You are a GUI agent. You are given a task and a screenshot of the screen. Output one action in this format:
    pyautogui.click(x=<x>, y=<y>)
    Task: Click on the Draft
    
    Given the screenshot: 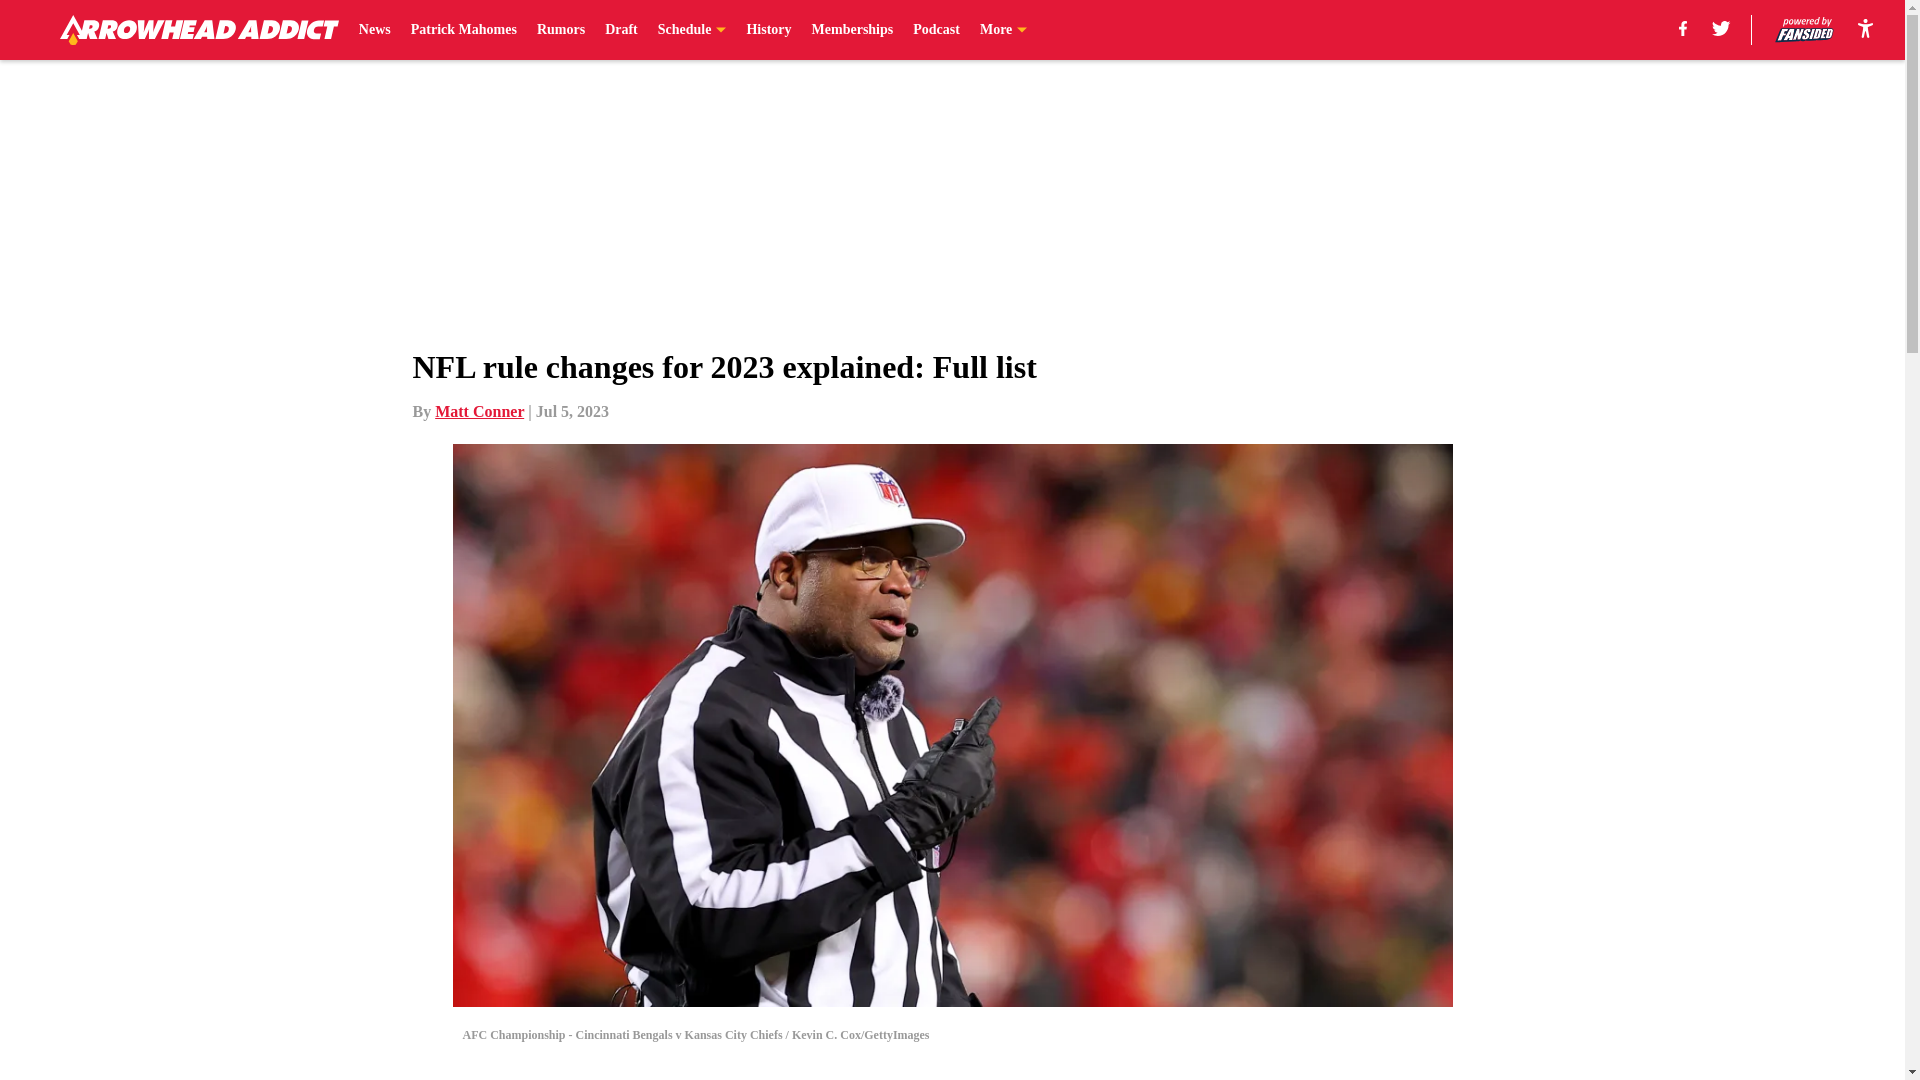 What is the action you would take?
    pyautogui.click(x=620, y=30)
    